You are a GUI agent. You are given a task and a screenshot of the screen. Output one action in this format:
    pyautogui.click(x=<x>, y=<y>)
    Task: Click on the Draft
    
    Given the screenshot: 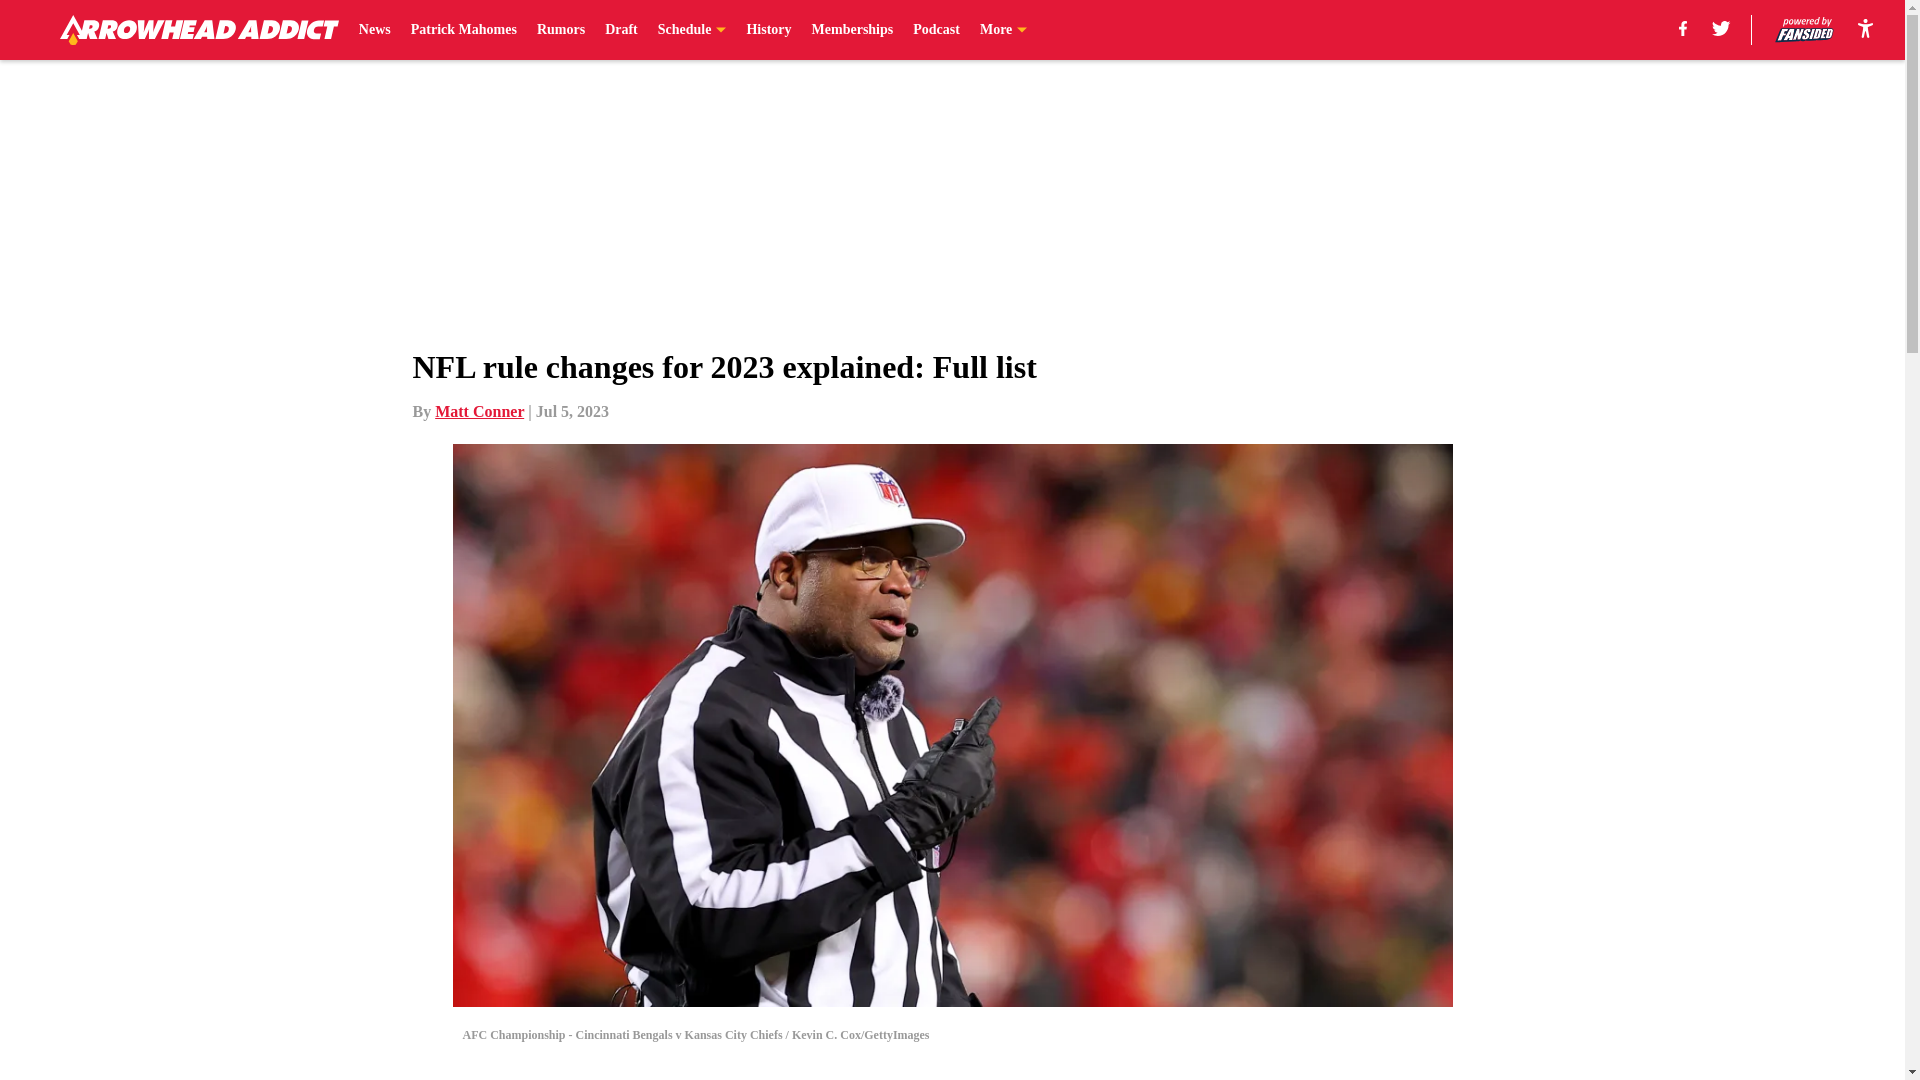 What is the action you would take?
    pyautogui.click(x=620, y=30)
    